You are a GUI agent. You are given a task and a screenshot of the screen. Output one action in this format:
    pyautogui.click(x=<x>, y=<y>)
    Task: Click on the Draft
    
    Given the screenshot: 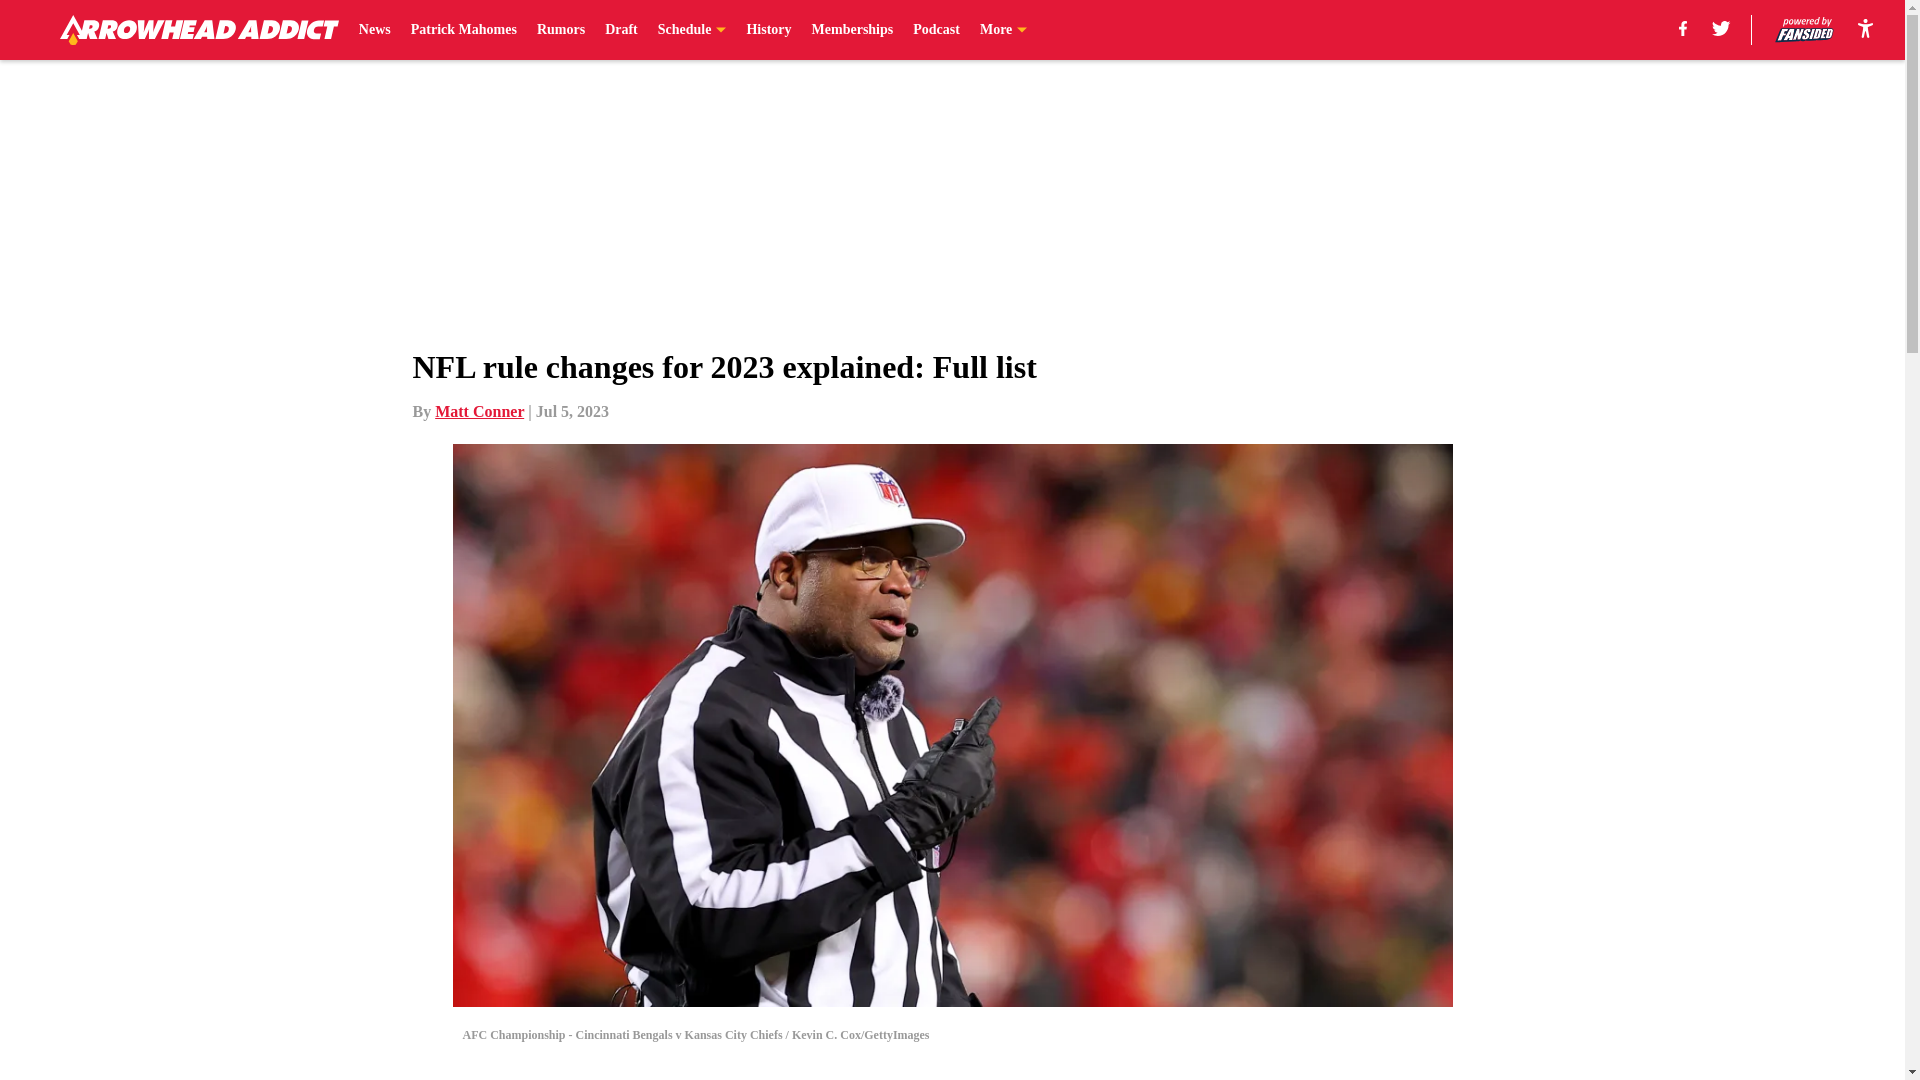 What is the action you would take?
    pyautogui.click(x=620, y=30)
    